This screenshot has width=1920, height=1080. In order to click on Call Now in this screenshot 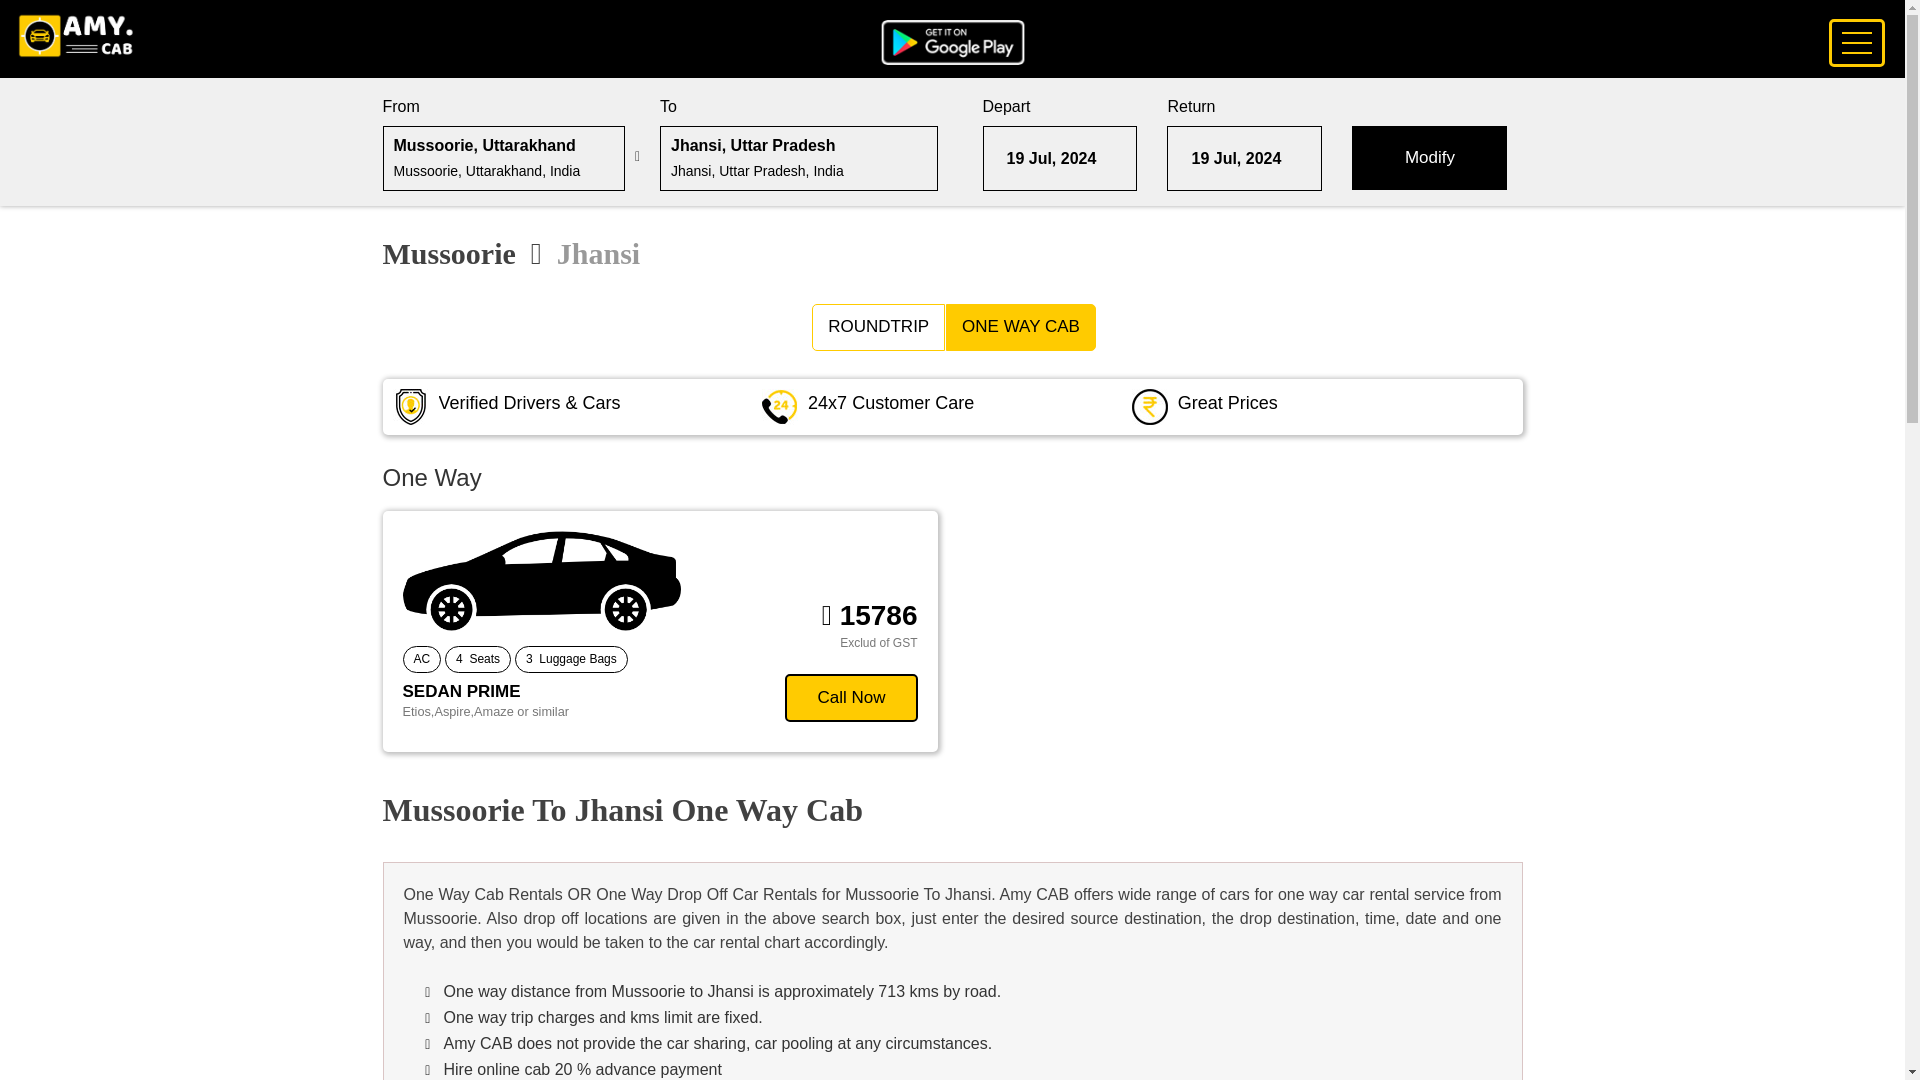, I will do `click(851, 698)`.